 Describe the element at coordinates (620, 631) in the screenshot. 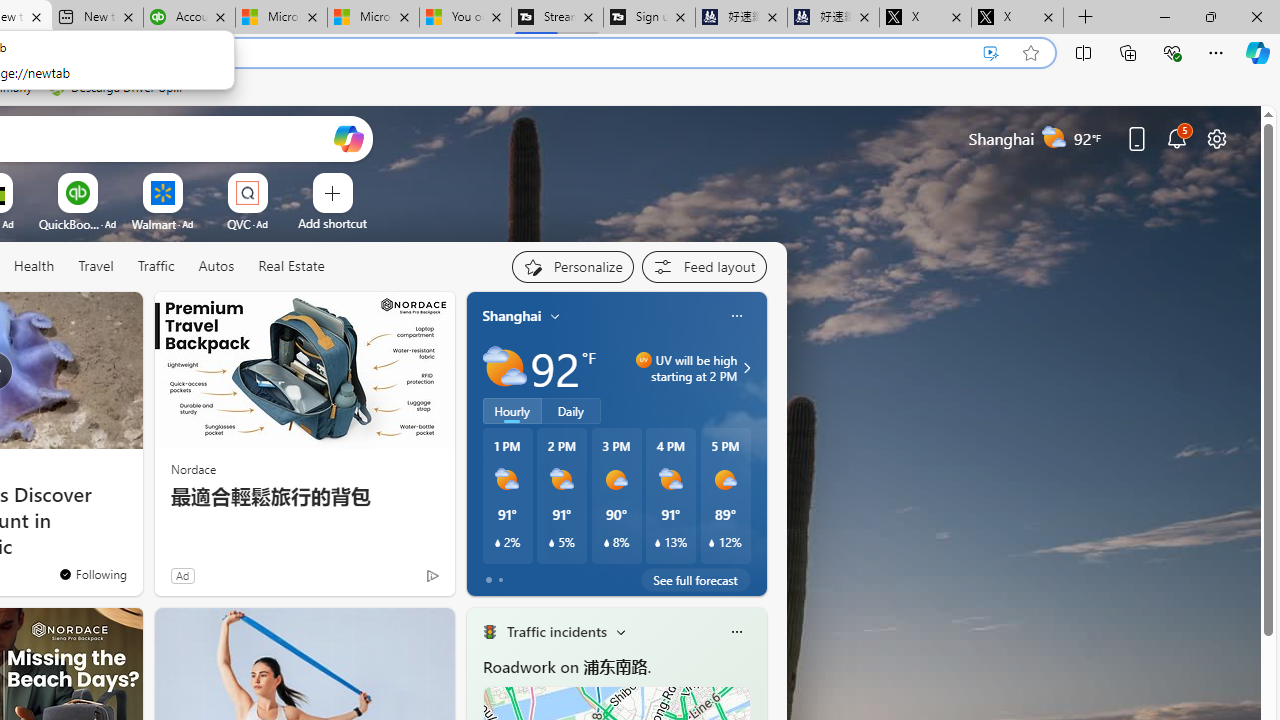

I see `Change scenarios` at that location.